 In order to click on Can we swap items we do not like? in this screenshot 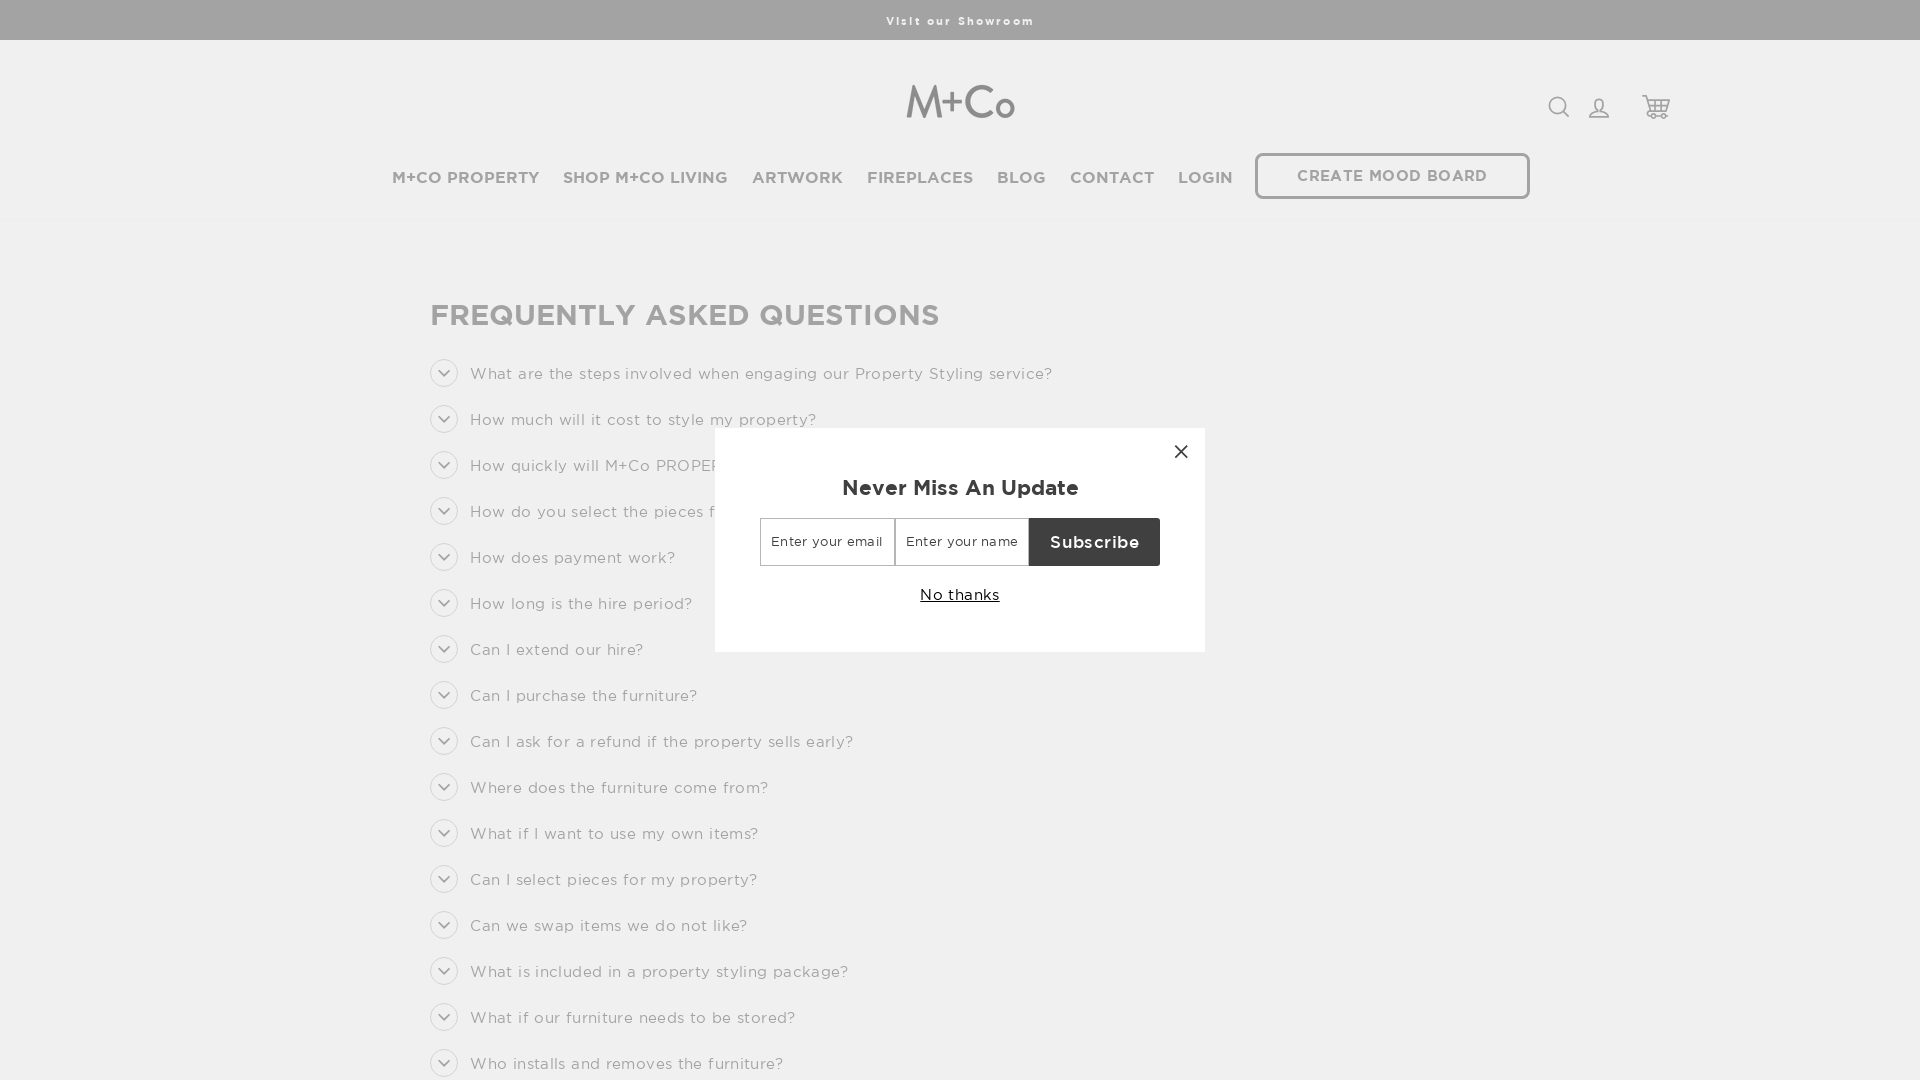, I will do `click(588, 925)`.